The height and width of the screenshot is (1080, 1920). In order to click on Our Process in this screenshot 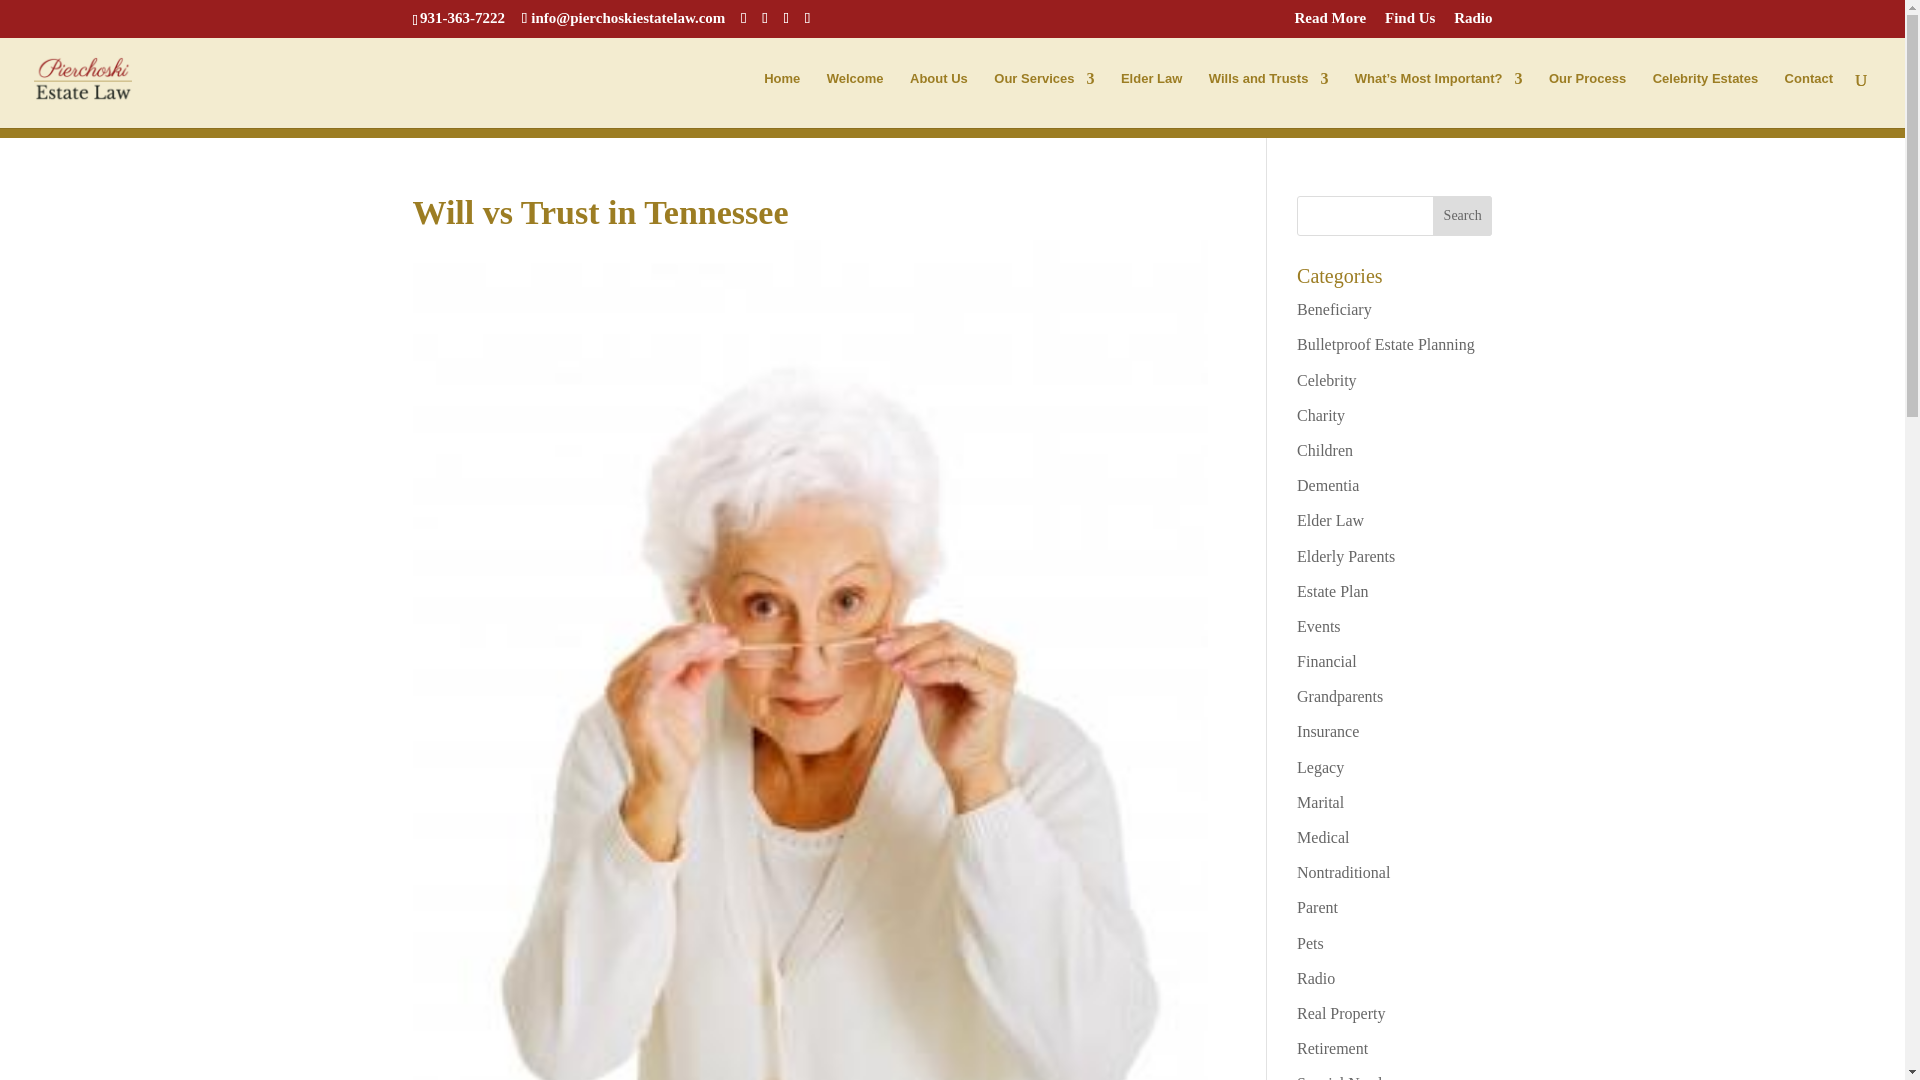, I will do `click(1588, 100)`.